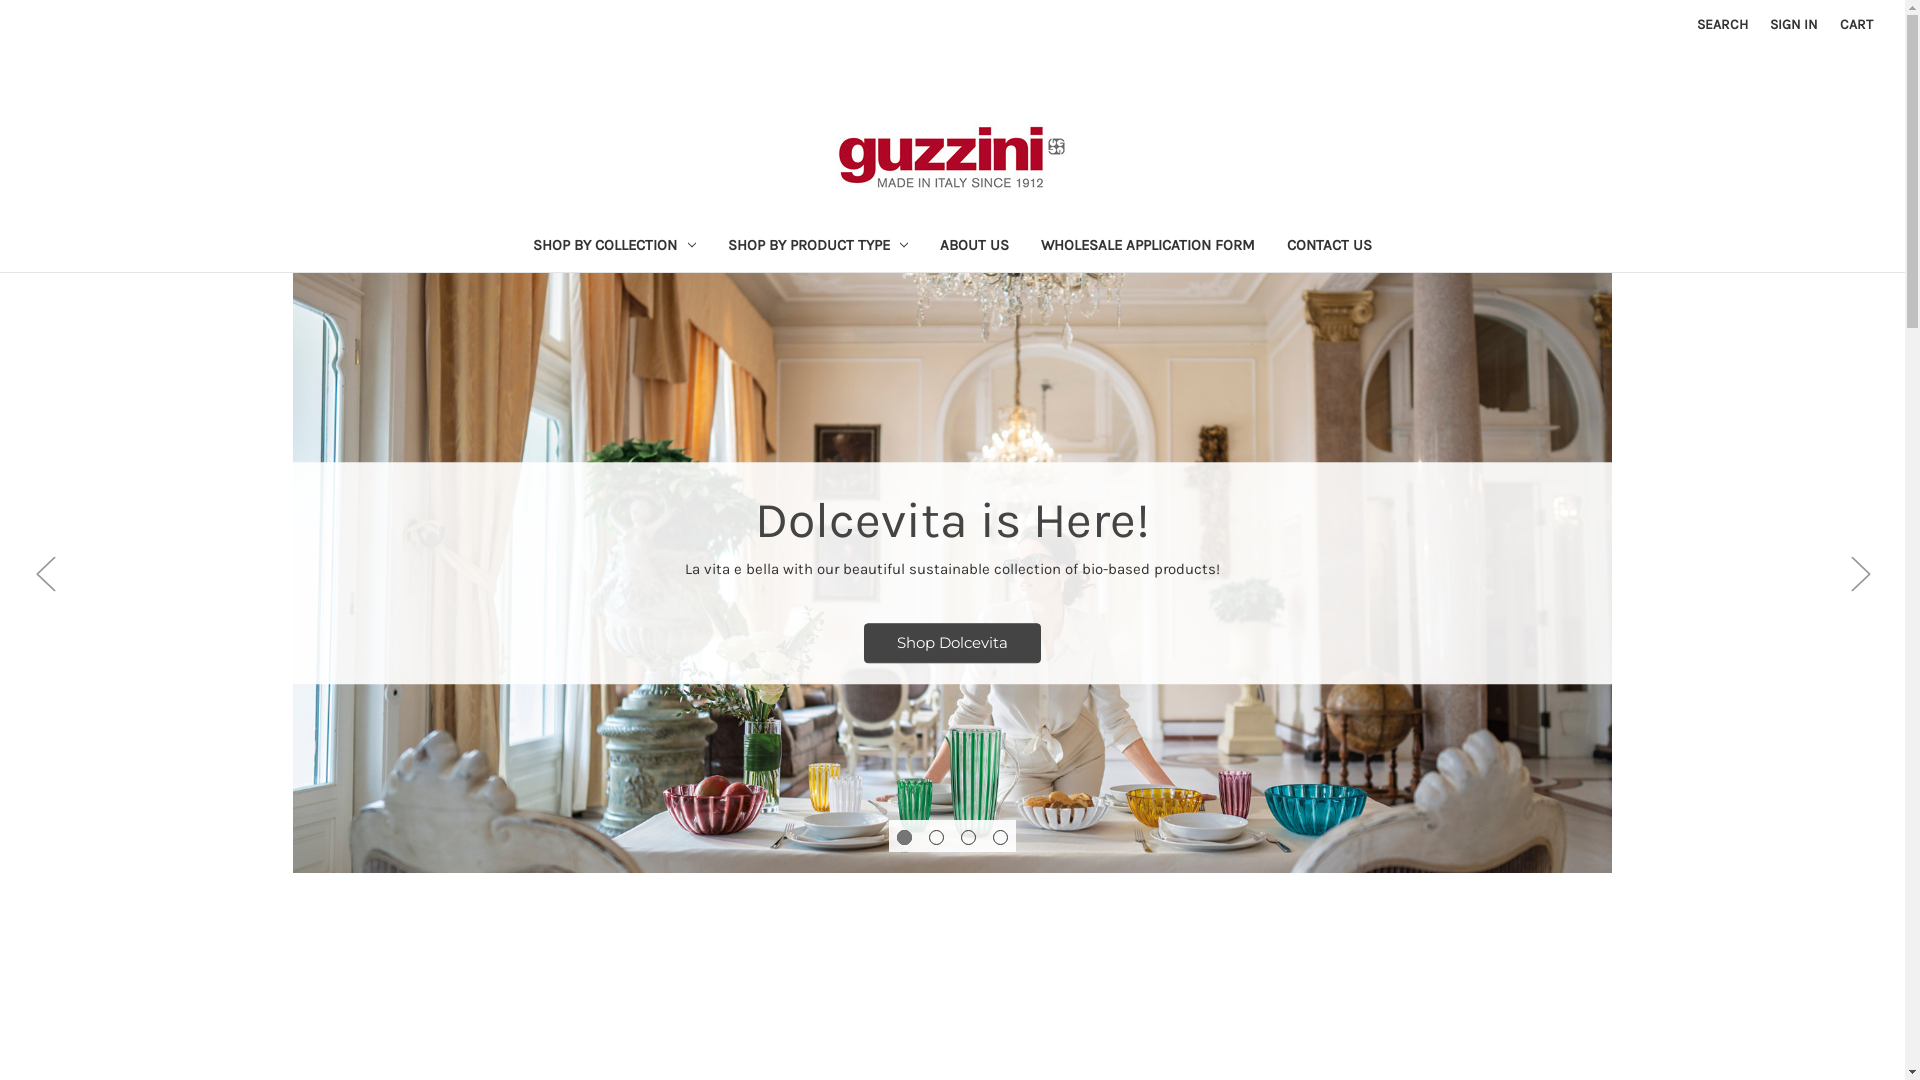 This screenshot has width=1920, height=1080. I want to click on SHOP BY PRODUCT TYPE, so click(818, 248).